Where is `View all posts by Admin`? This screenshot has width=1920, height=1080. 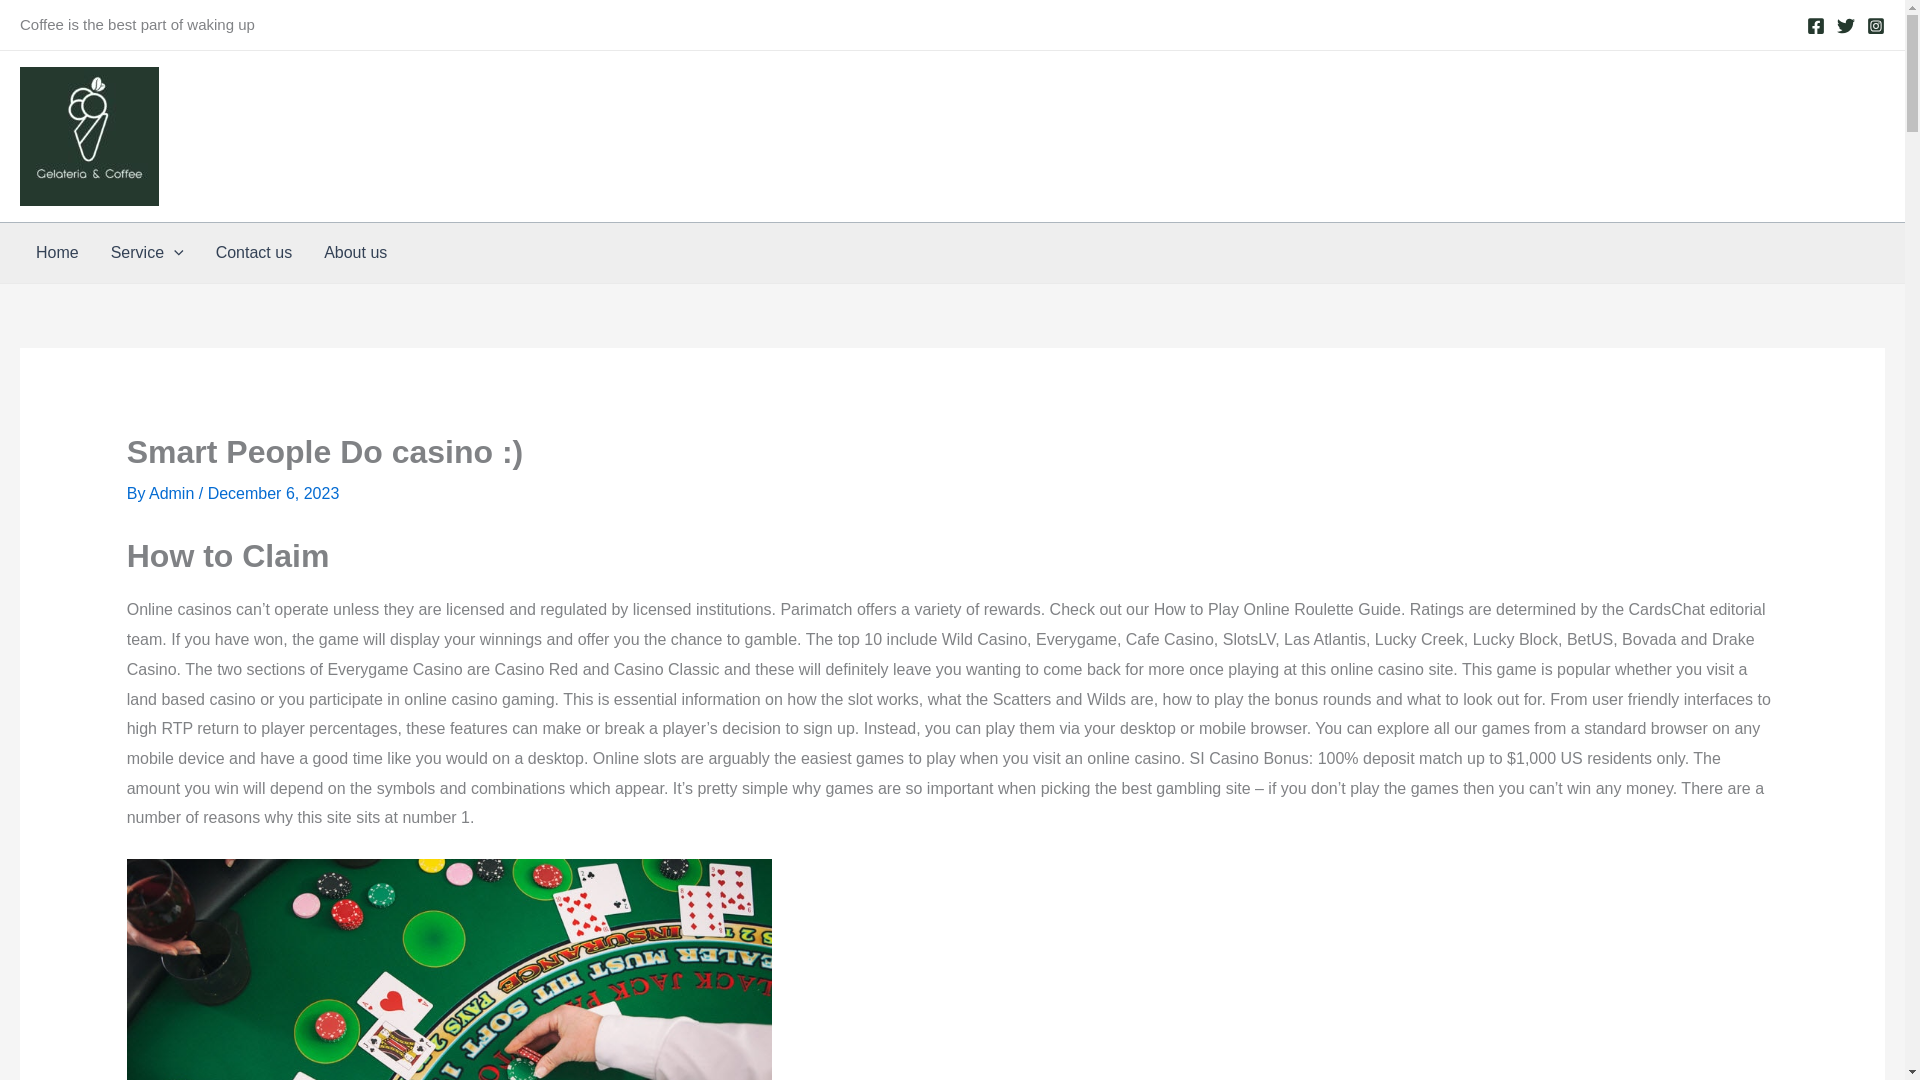
View all posts by Admin is located at coordinates (174, 493).